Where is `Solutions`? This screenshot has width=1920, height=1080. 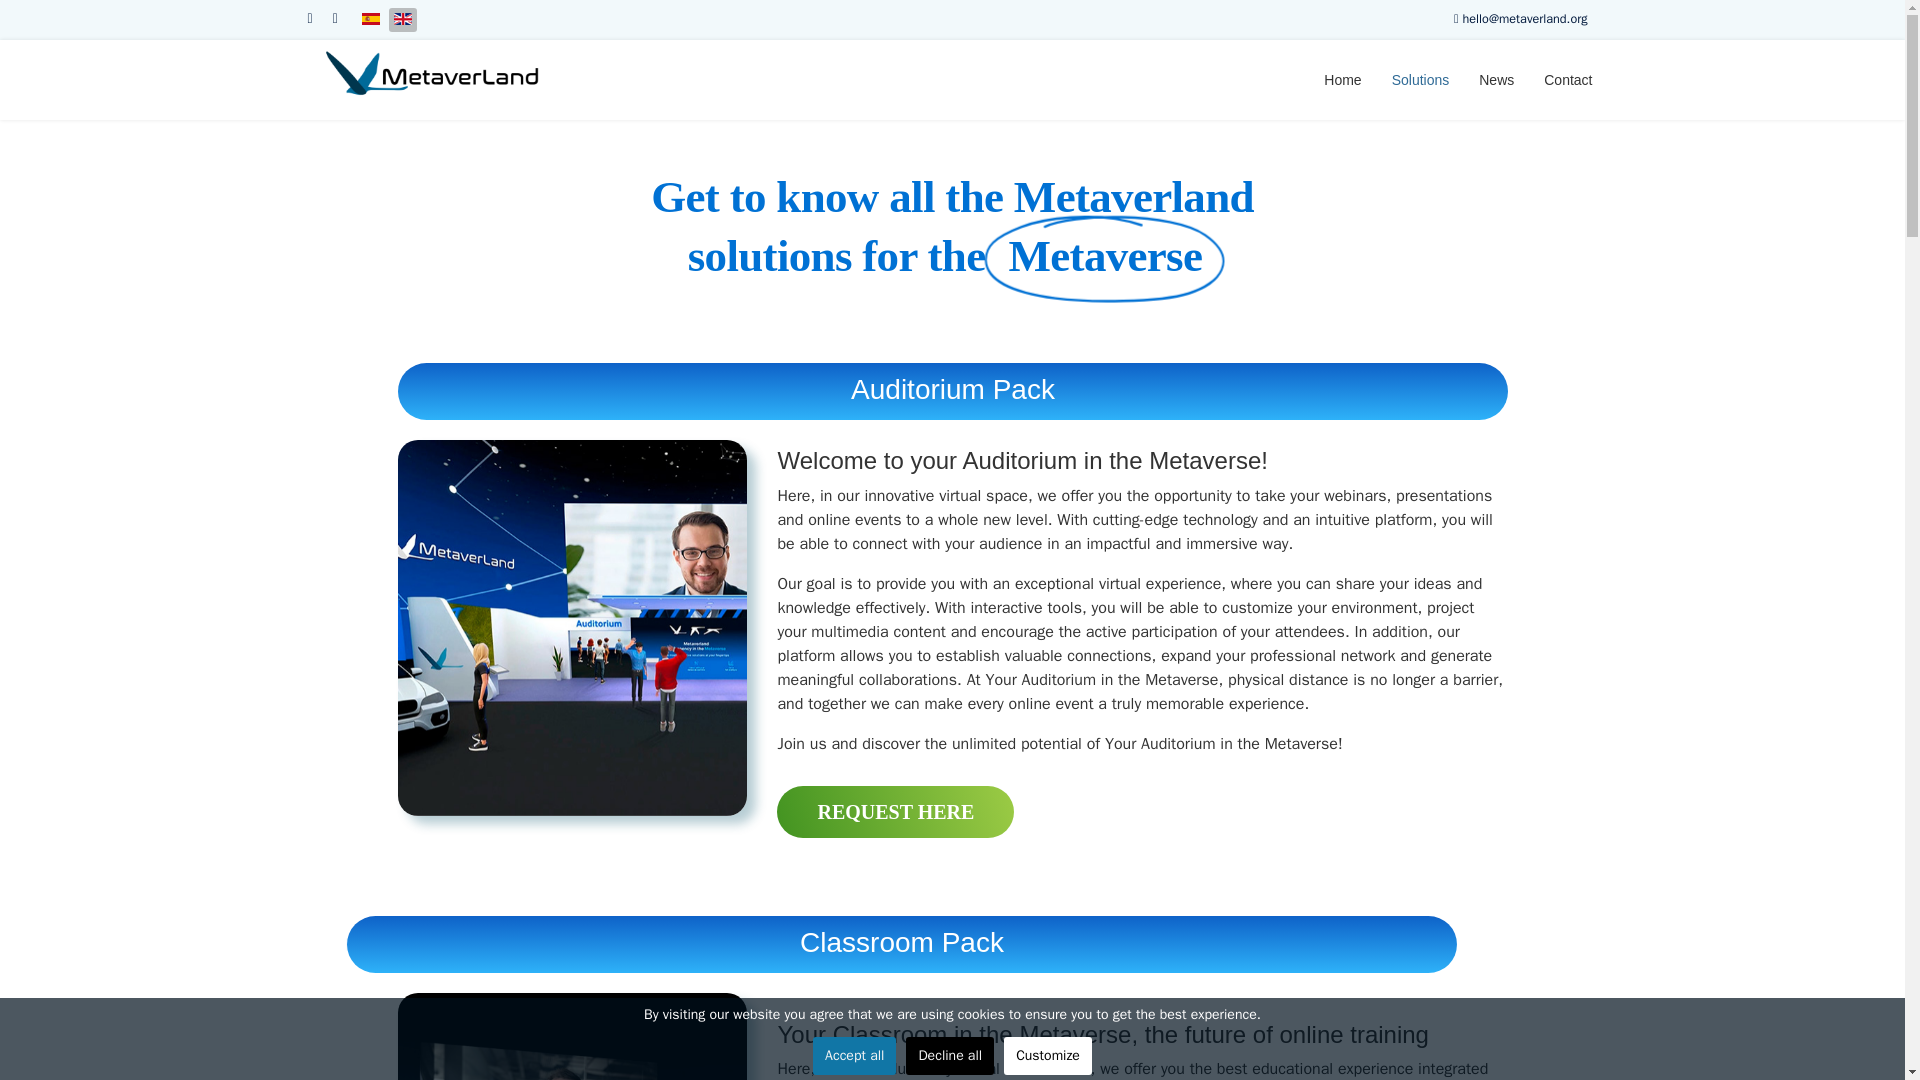 Solutions is located at coordinates (1420, 79).